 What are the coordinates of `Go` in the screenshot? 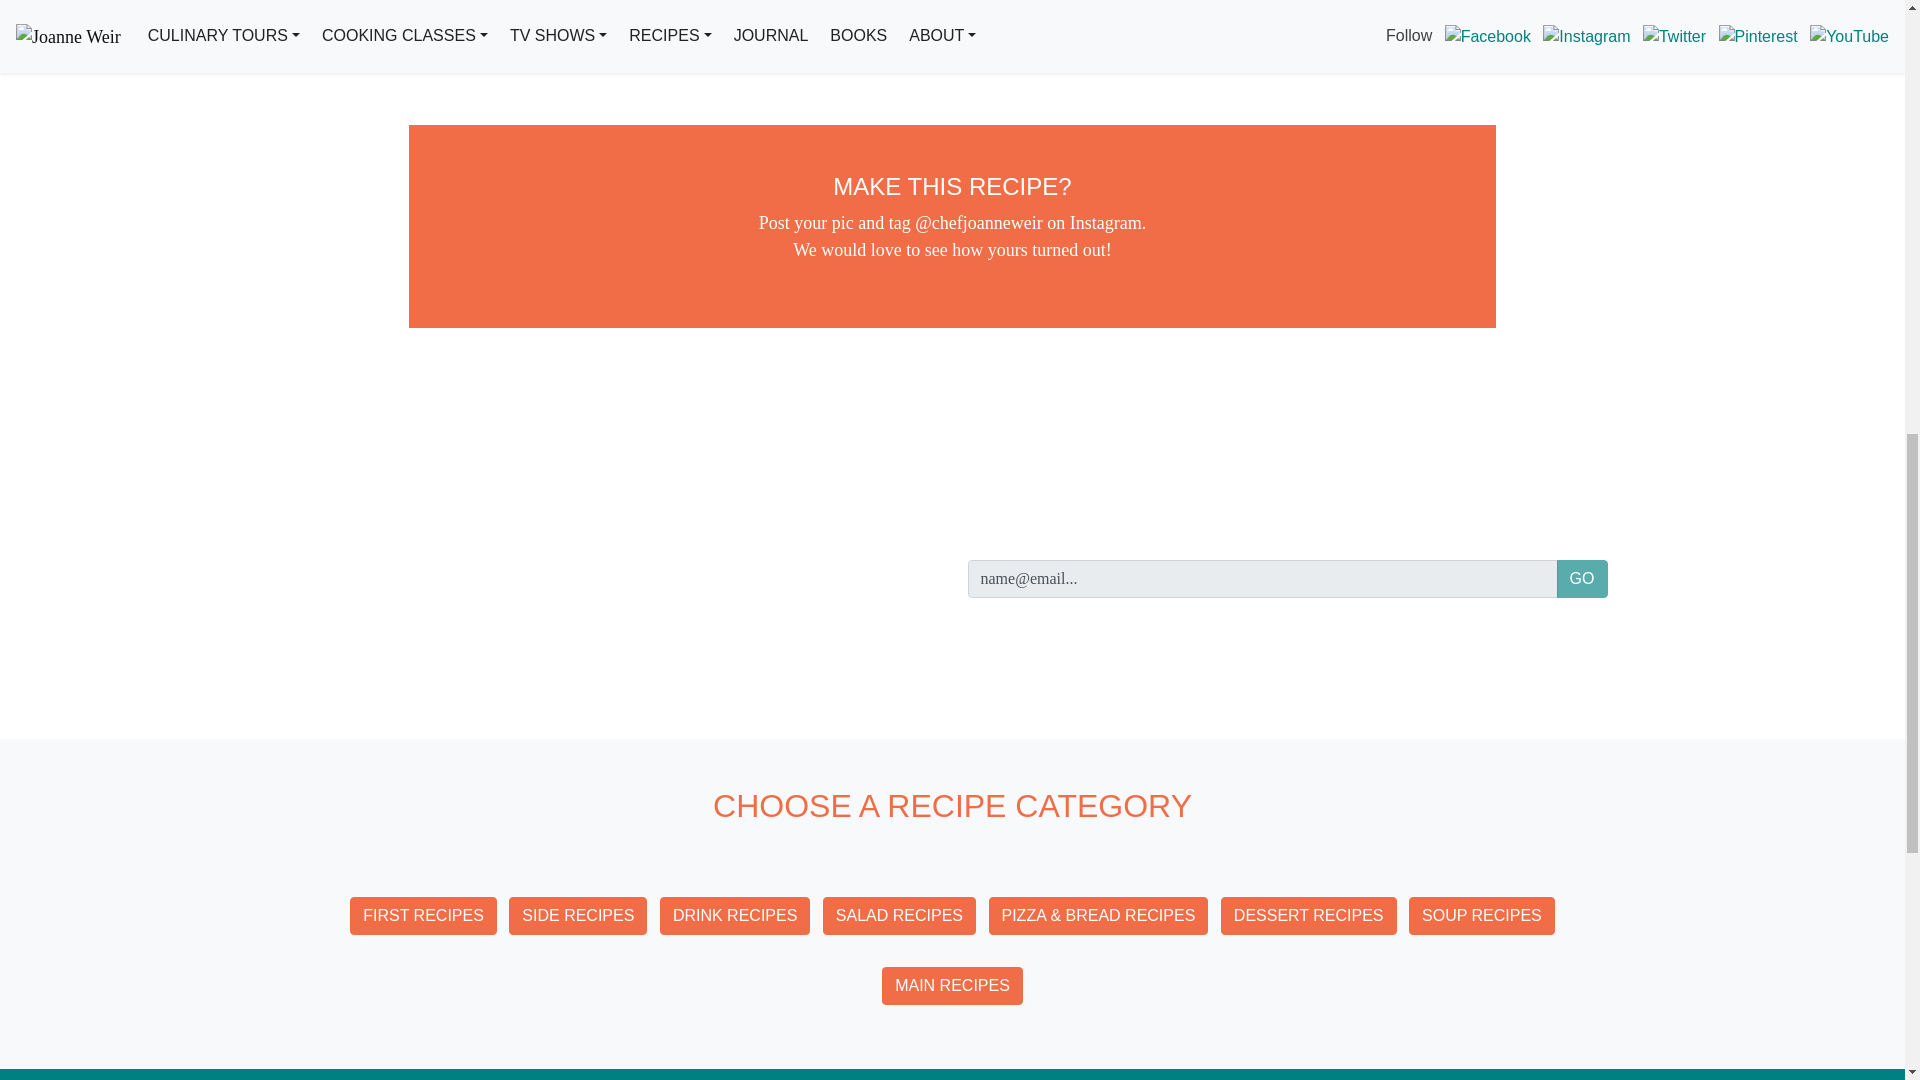 It's located at (1582, 579).